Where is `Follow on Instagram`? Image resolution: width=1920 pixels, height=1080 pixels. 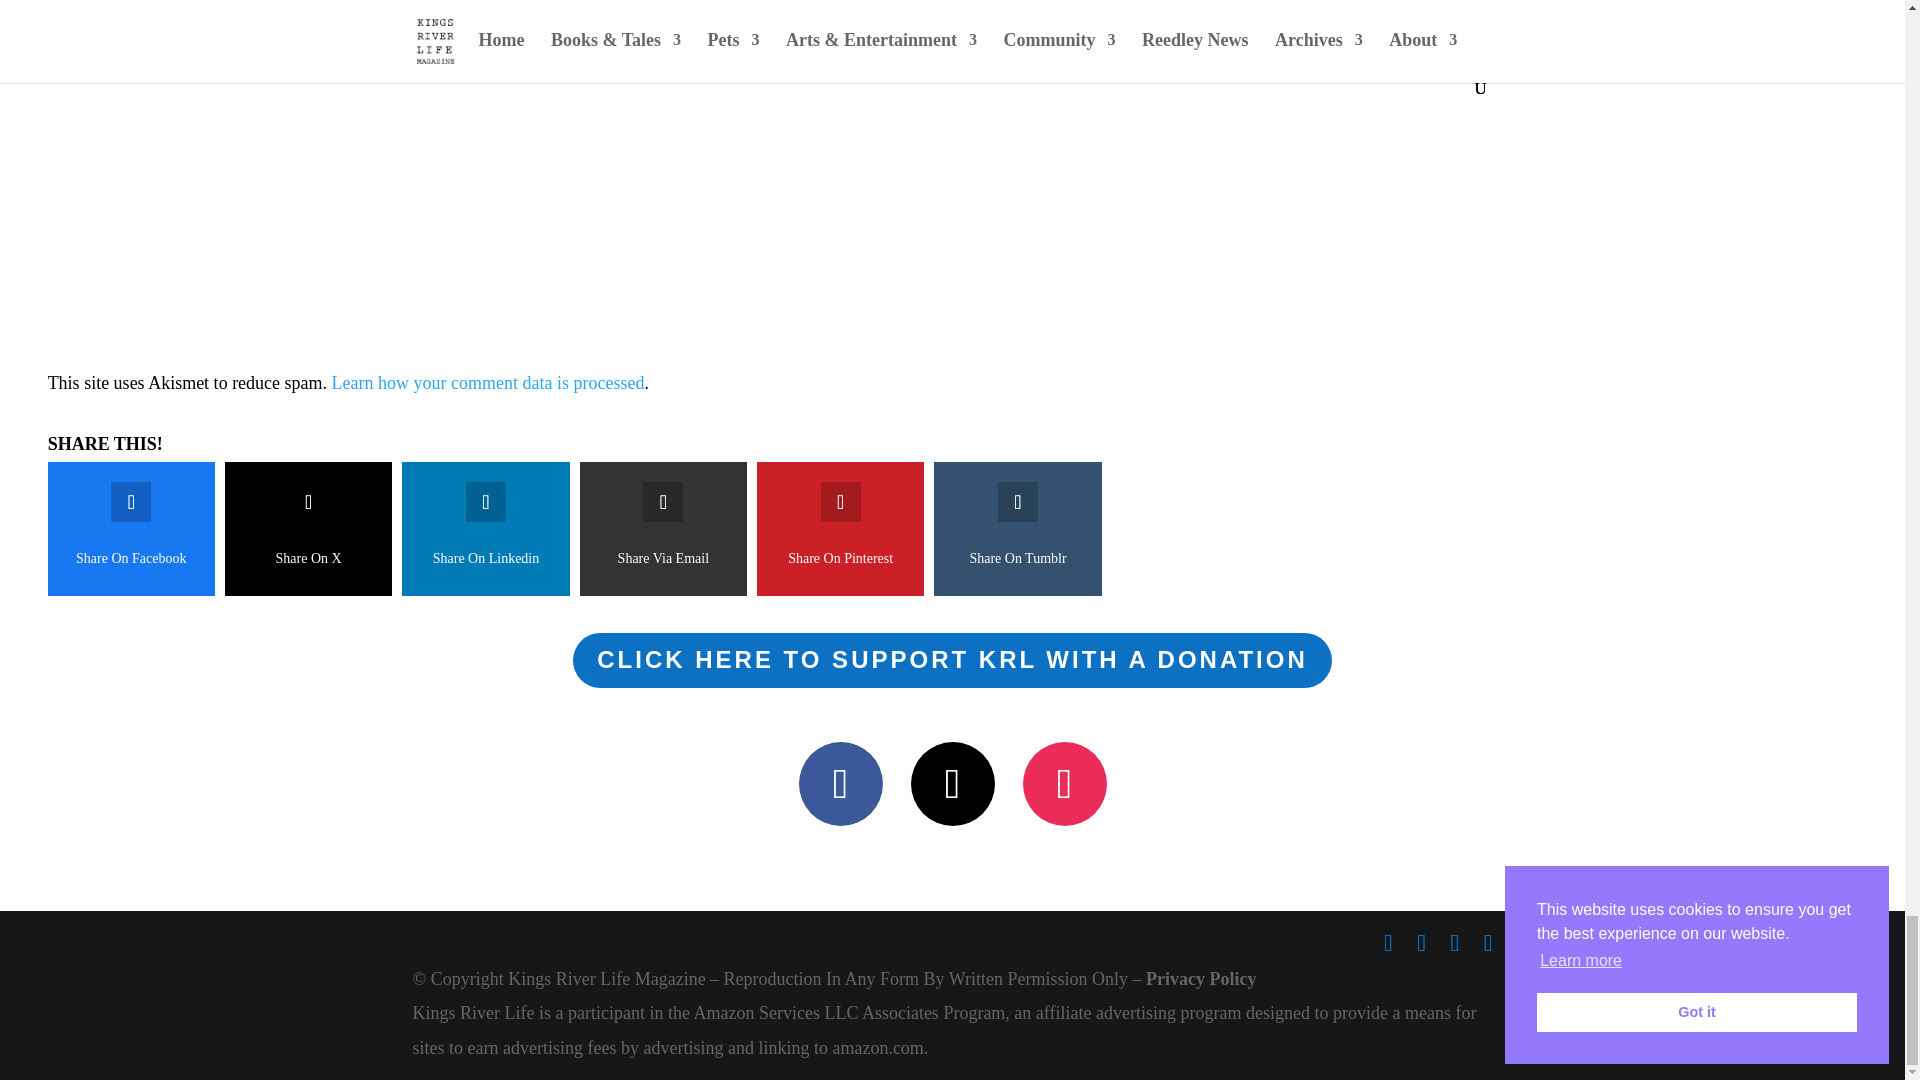 Follow on Instagram is located at coordinates (1063, 784).